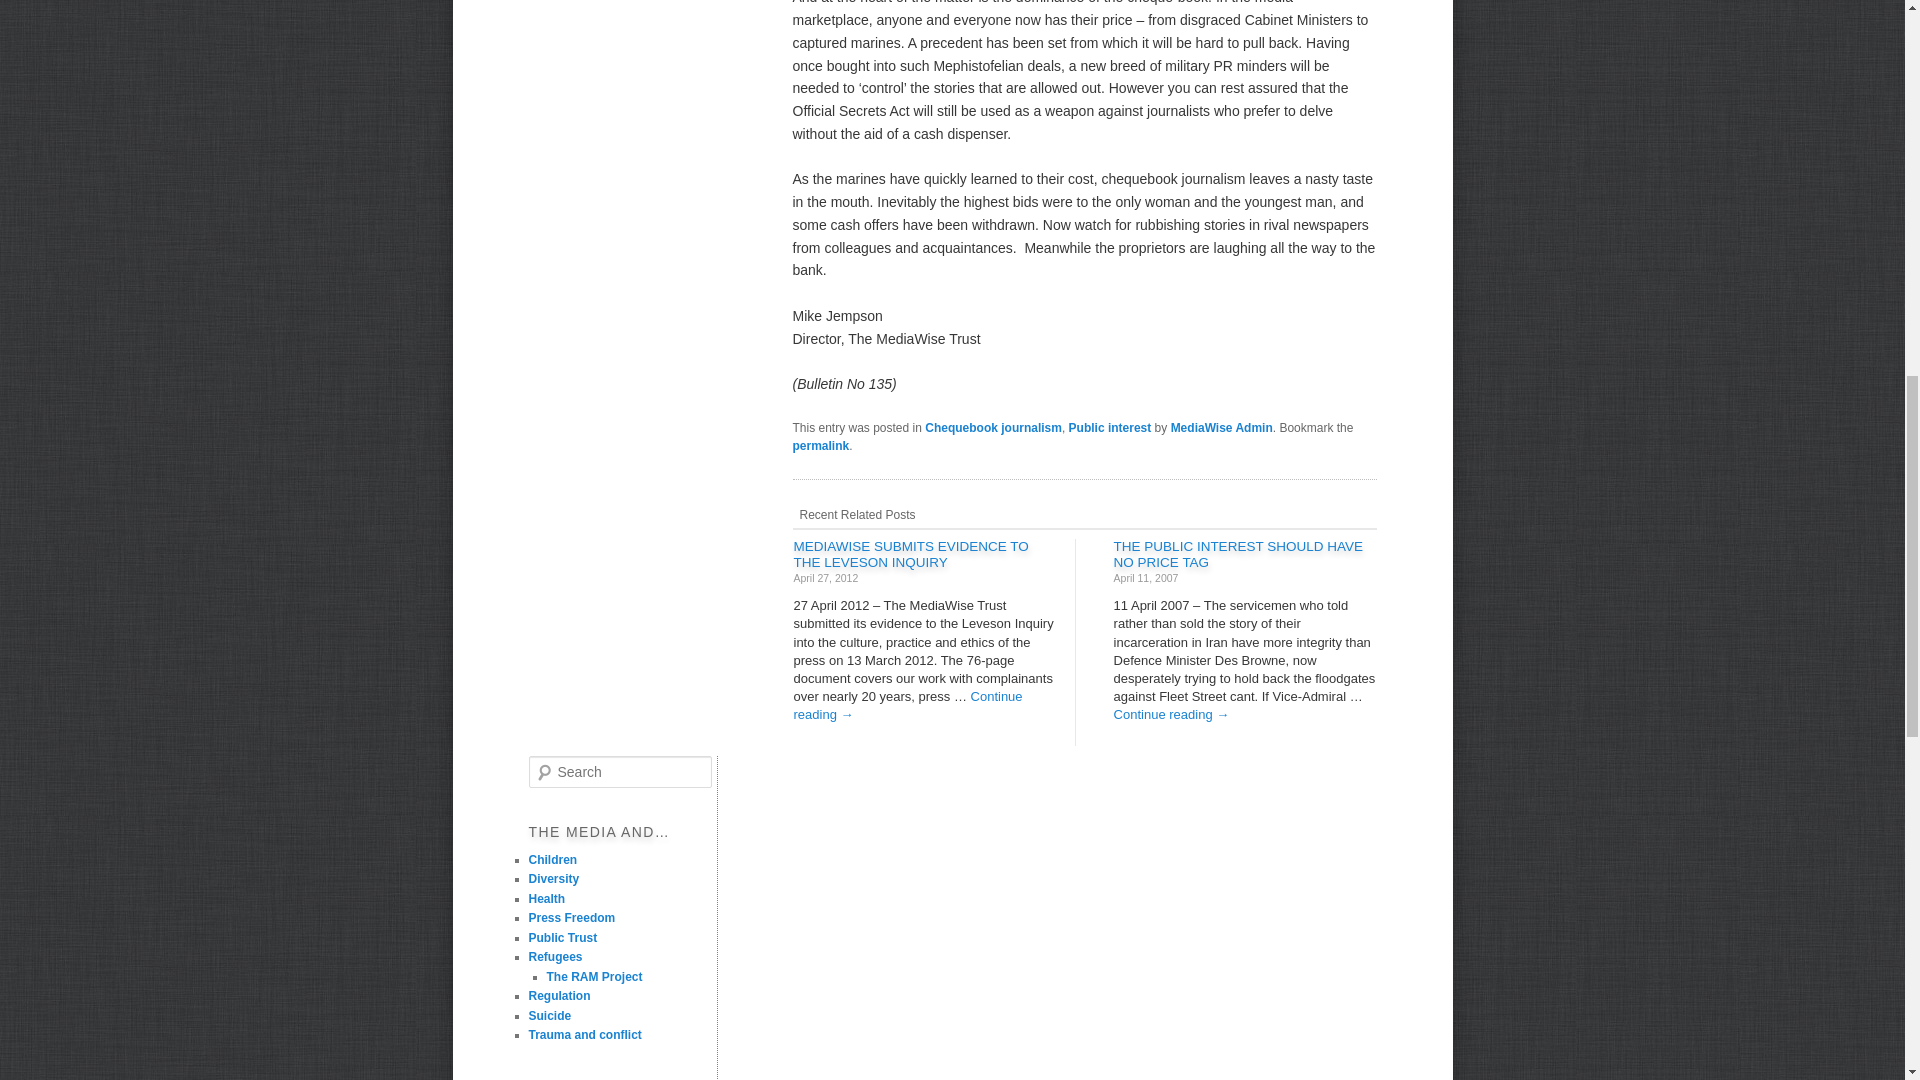 The image size is (1920, 1080). What do you see at coordinates (572, 918) in the screenshot?
I see `Press Freedom` at bounding box center [572, 918].